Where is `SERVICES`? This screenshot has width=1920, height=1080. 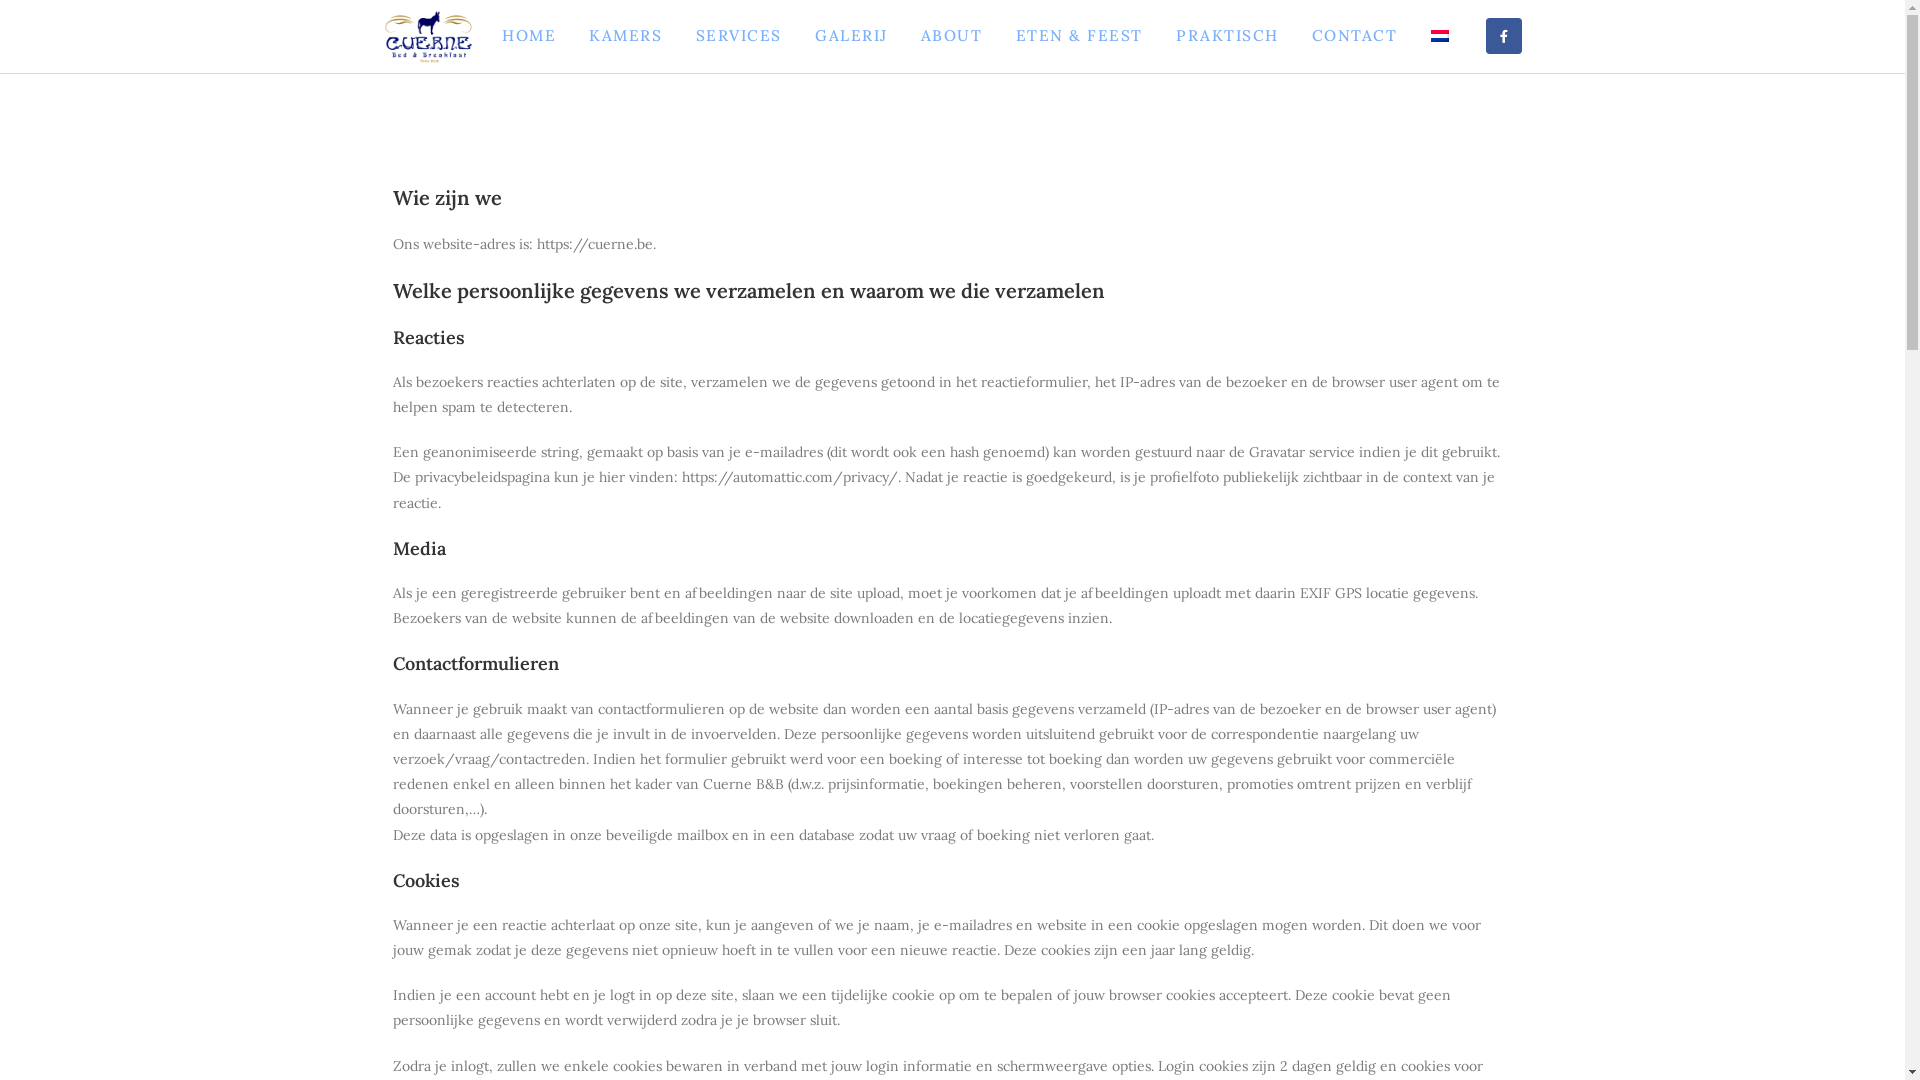
SERVICES is located at coordinates (738, 36).